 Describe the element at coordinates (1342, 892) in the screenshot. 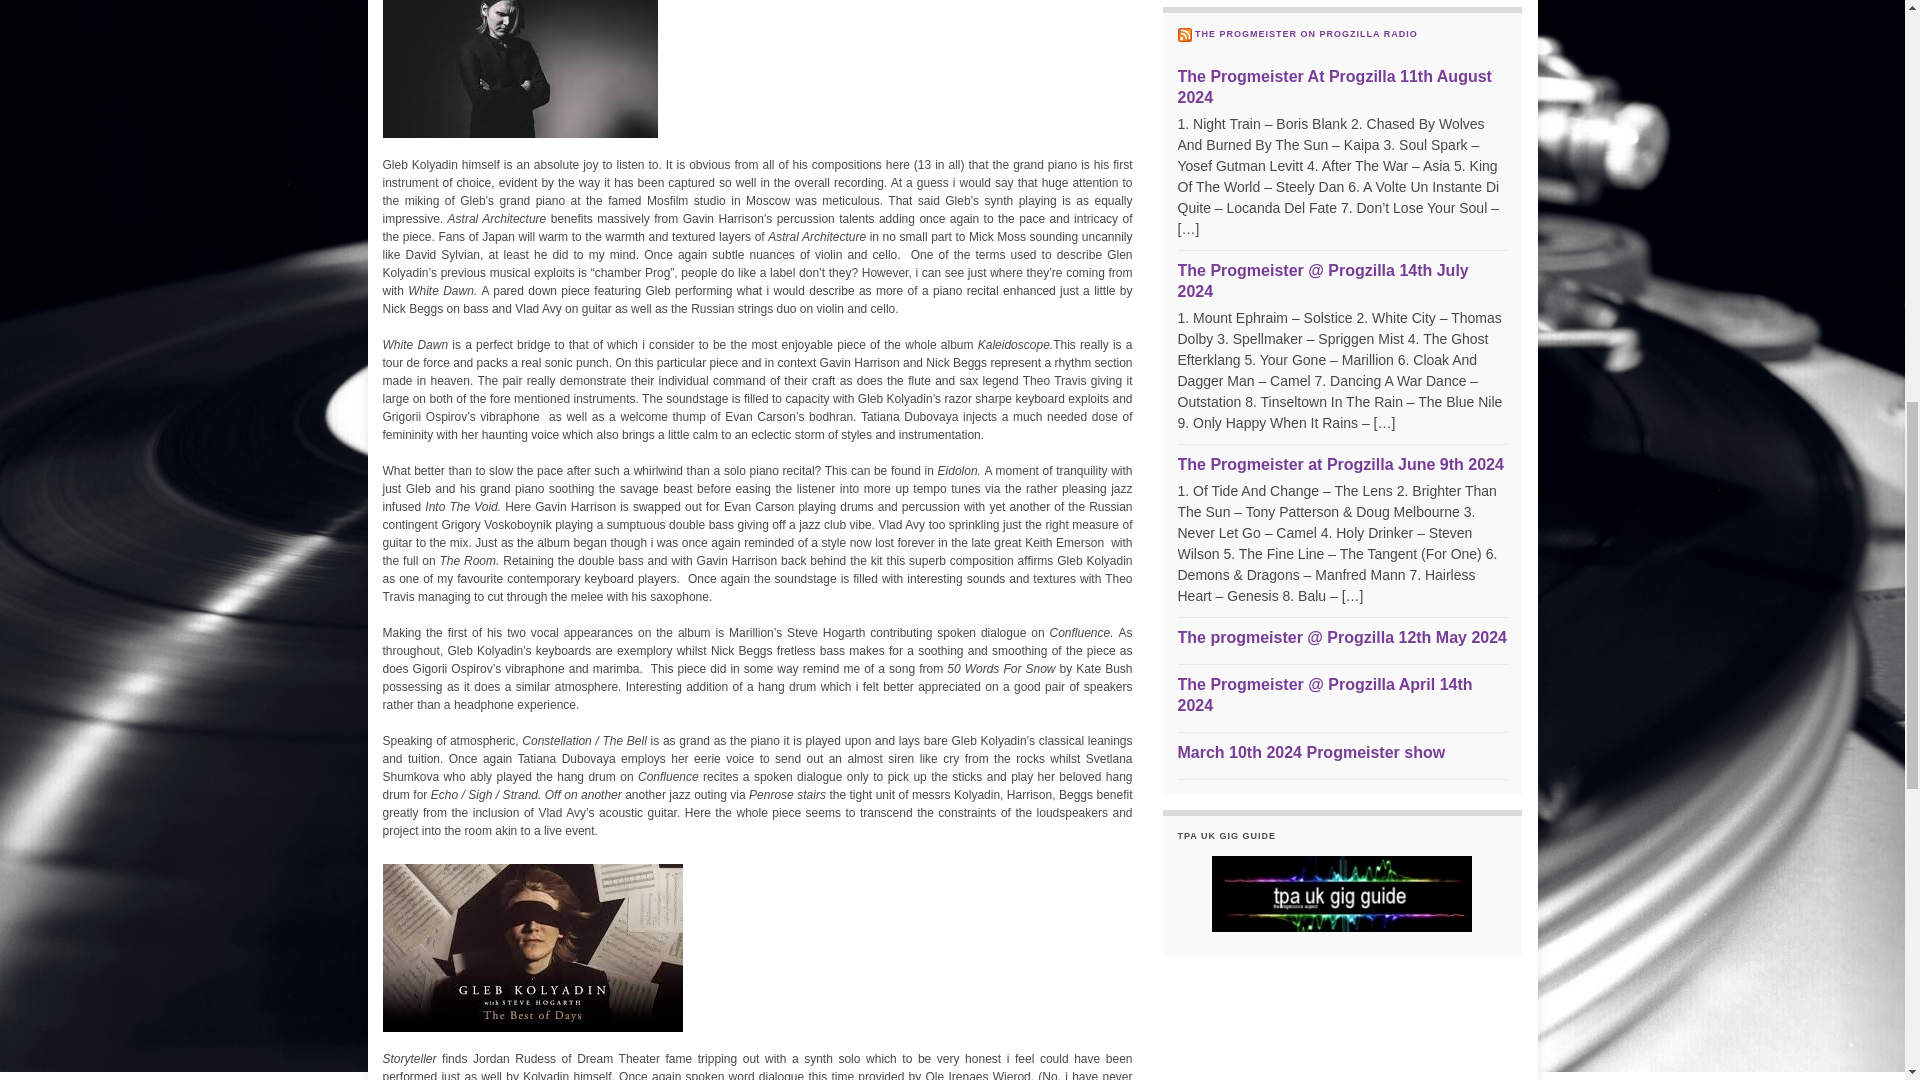

I see `Click to Visit the UK Gig Guide at The Prog Aspect` at that location.